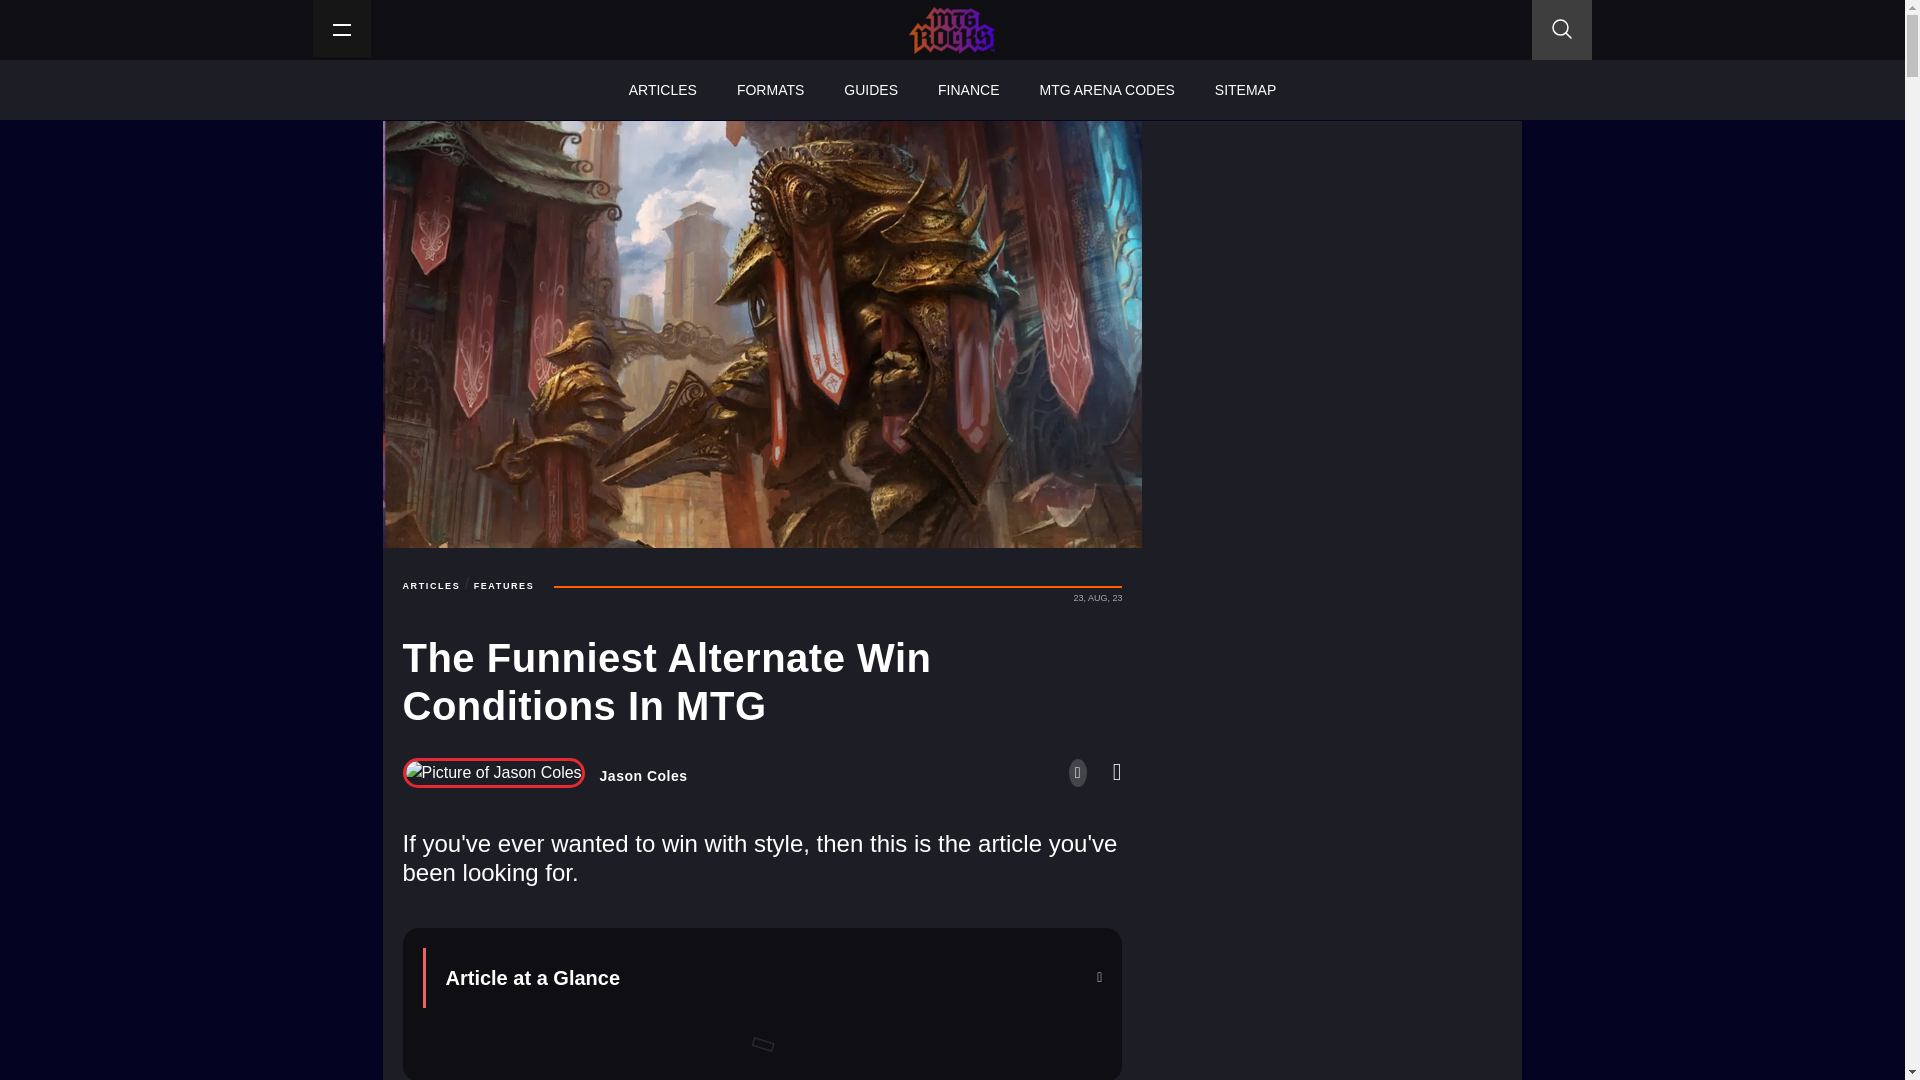 This screenshot has height=1080, width=1920. I want to click on SITEMAP, so click(1245, 90).